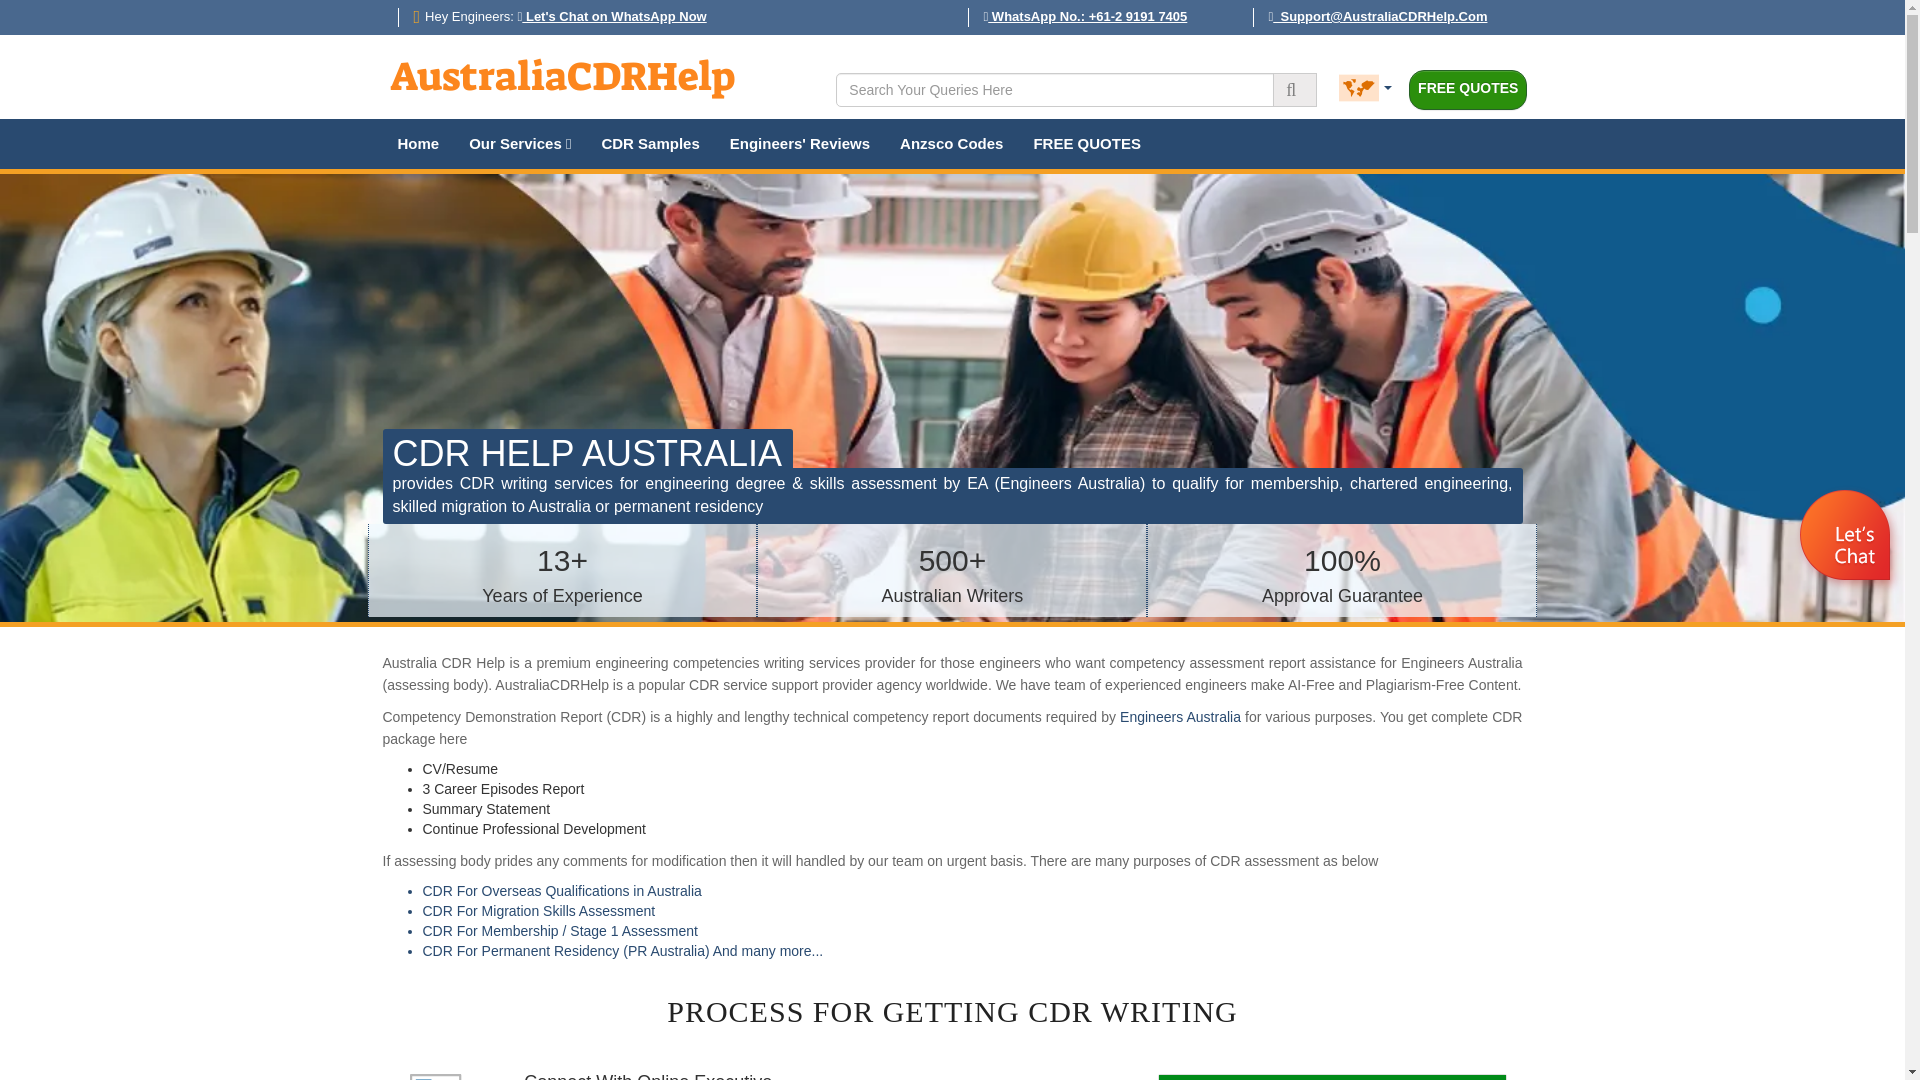  I want to click on Engineers' Reviews, so click(800, 143).